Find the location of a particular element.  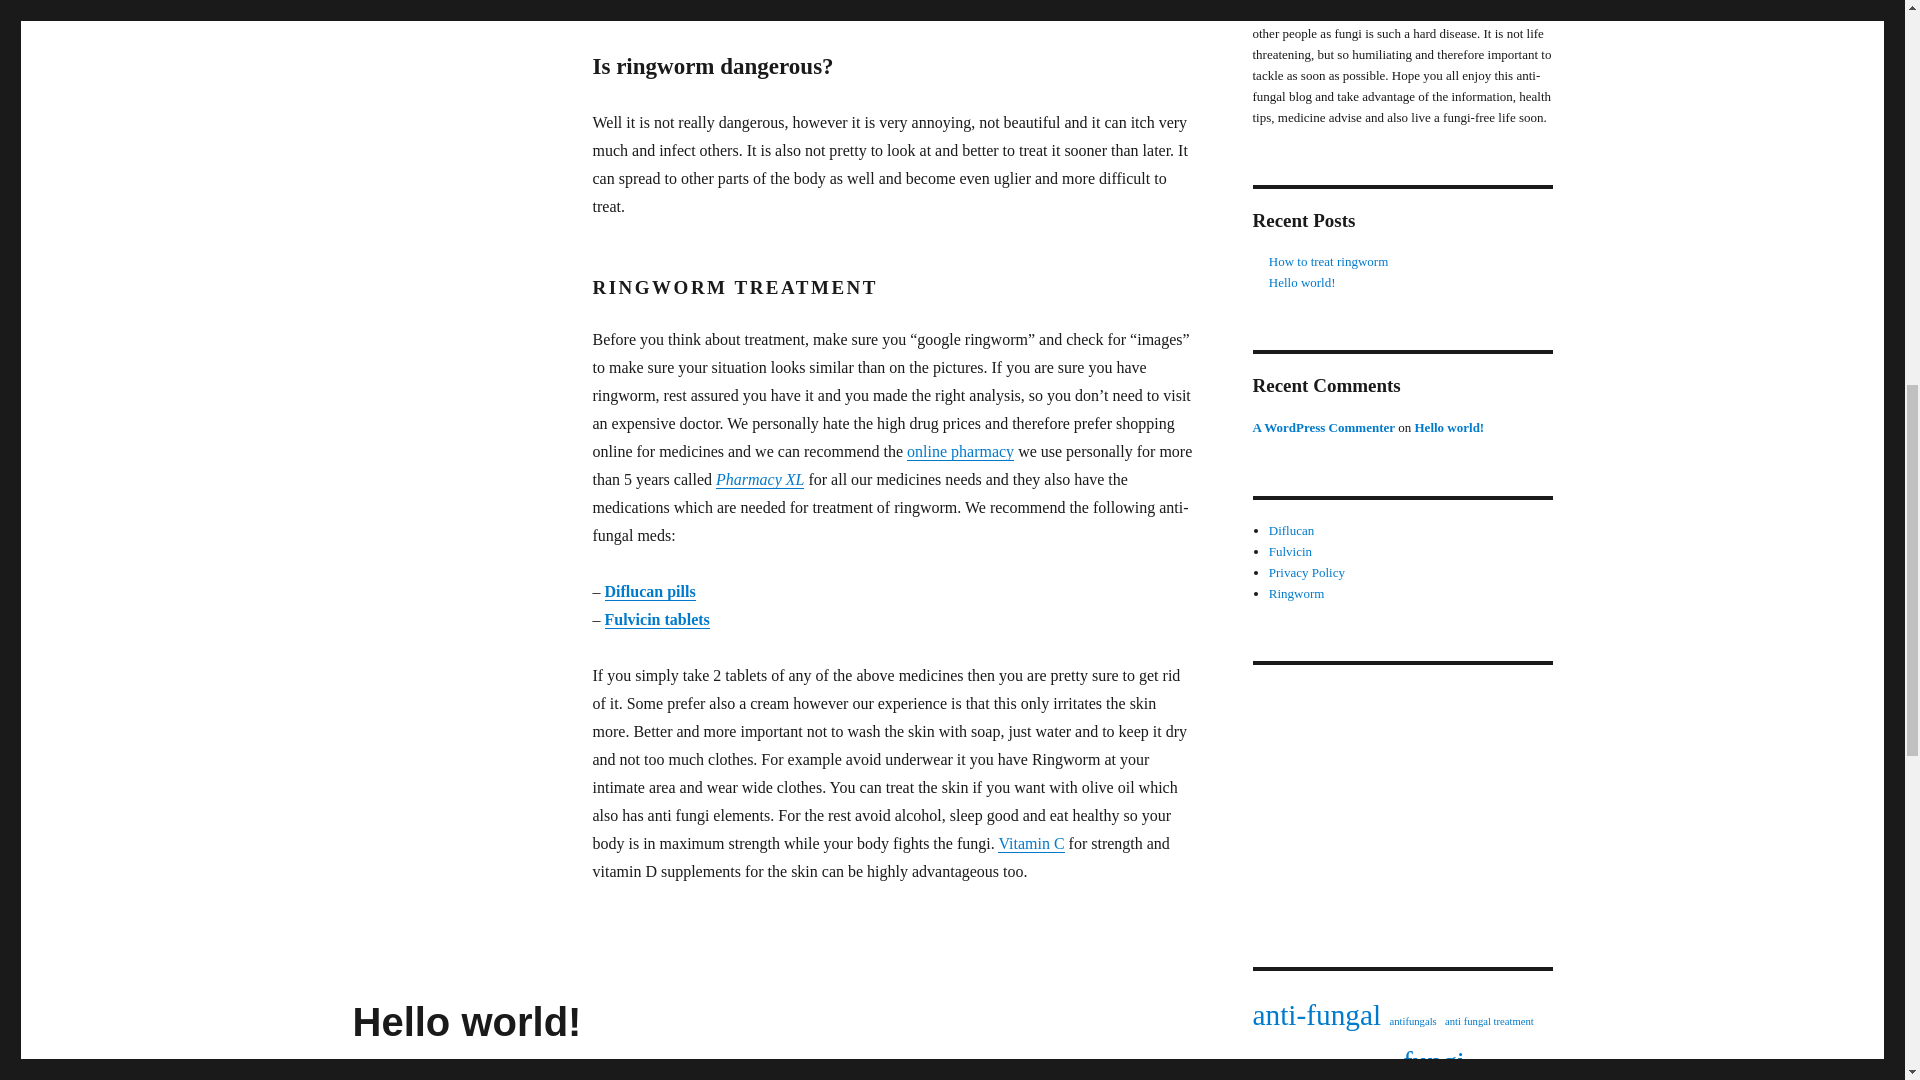

Hello world! is located at coordinates (466, 1022).